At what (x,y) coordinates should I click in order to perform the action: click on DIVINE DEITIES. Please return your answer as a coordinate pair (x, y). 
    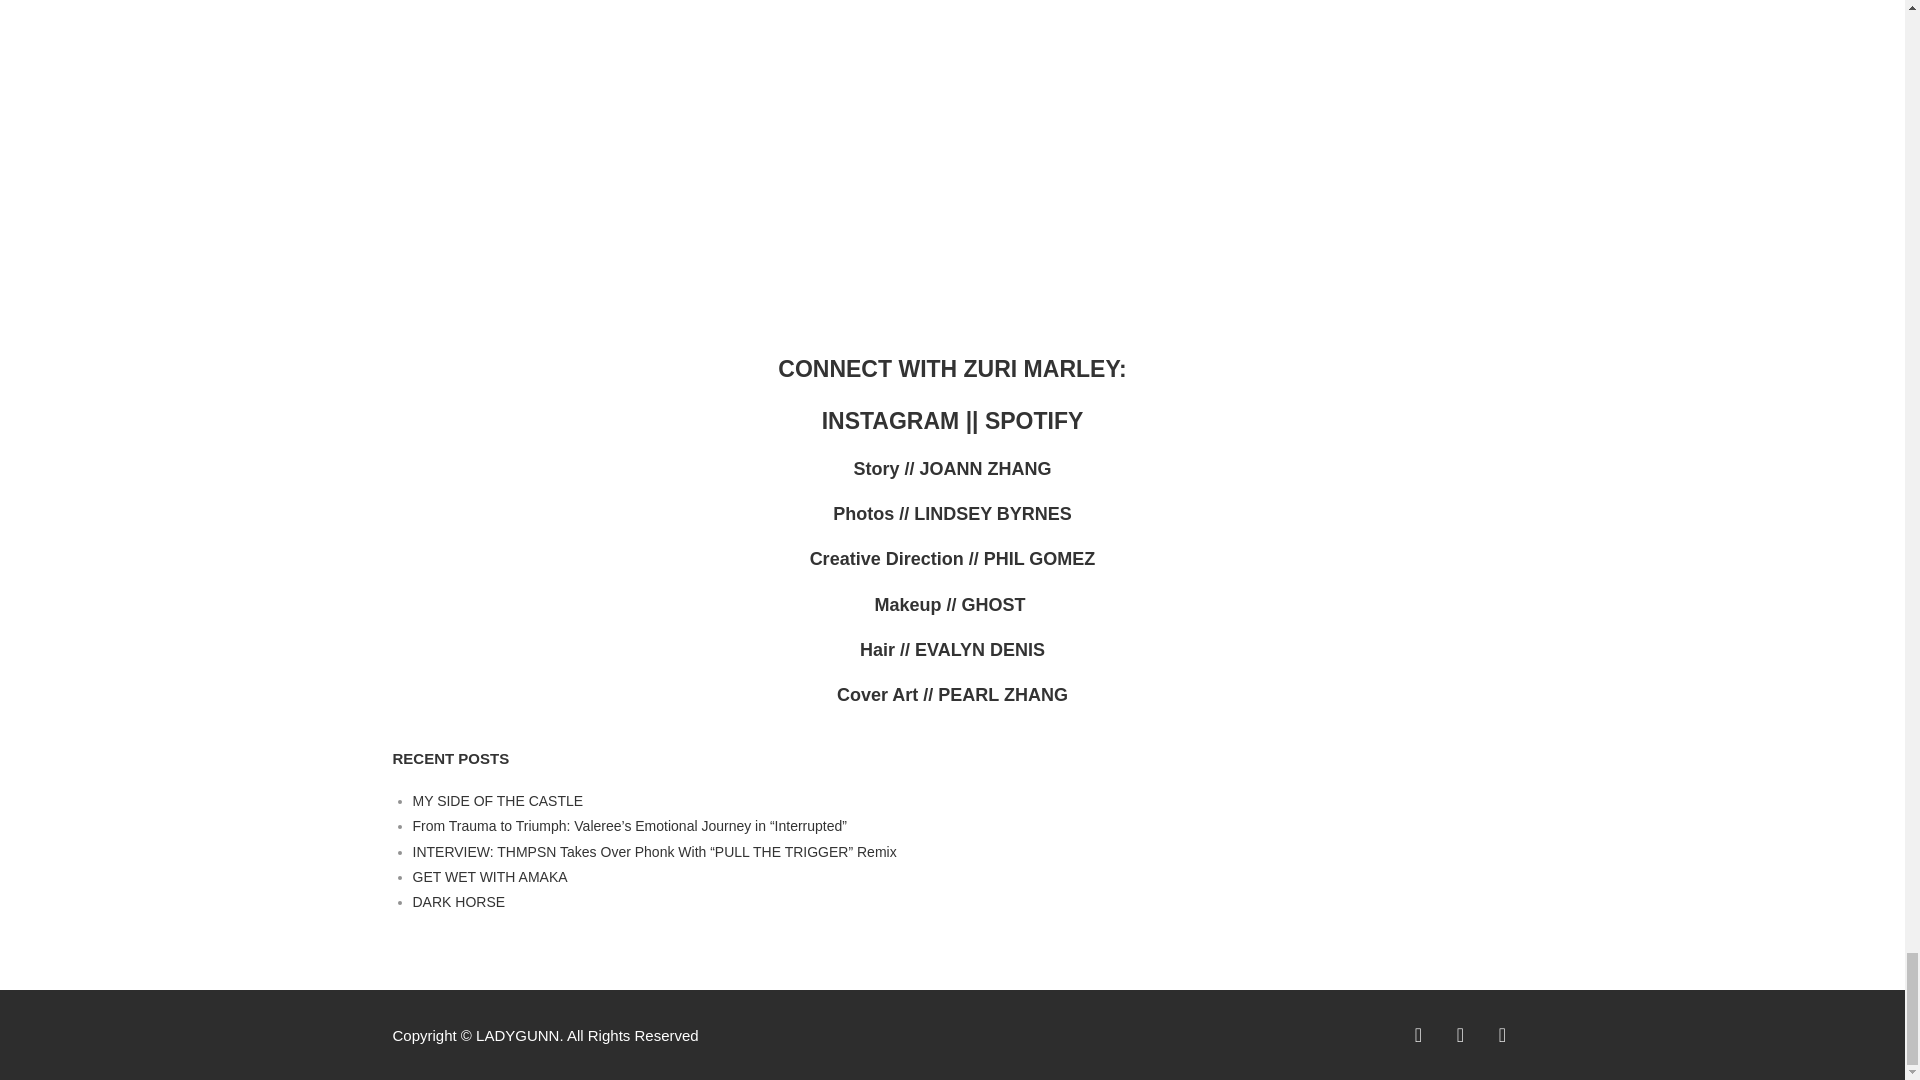
    Looking at the image, I should click on (464, 825).